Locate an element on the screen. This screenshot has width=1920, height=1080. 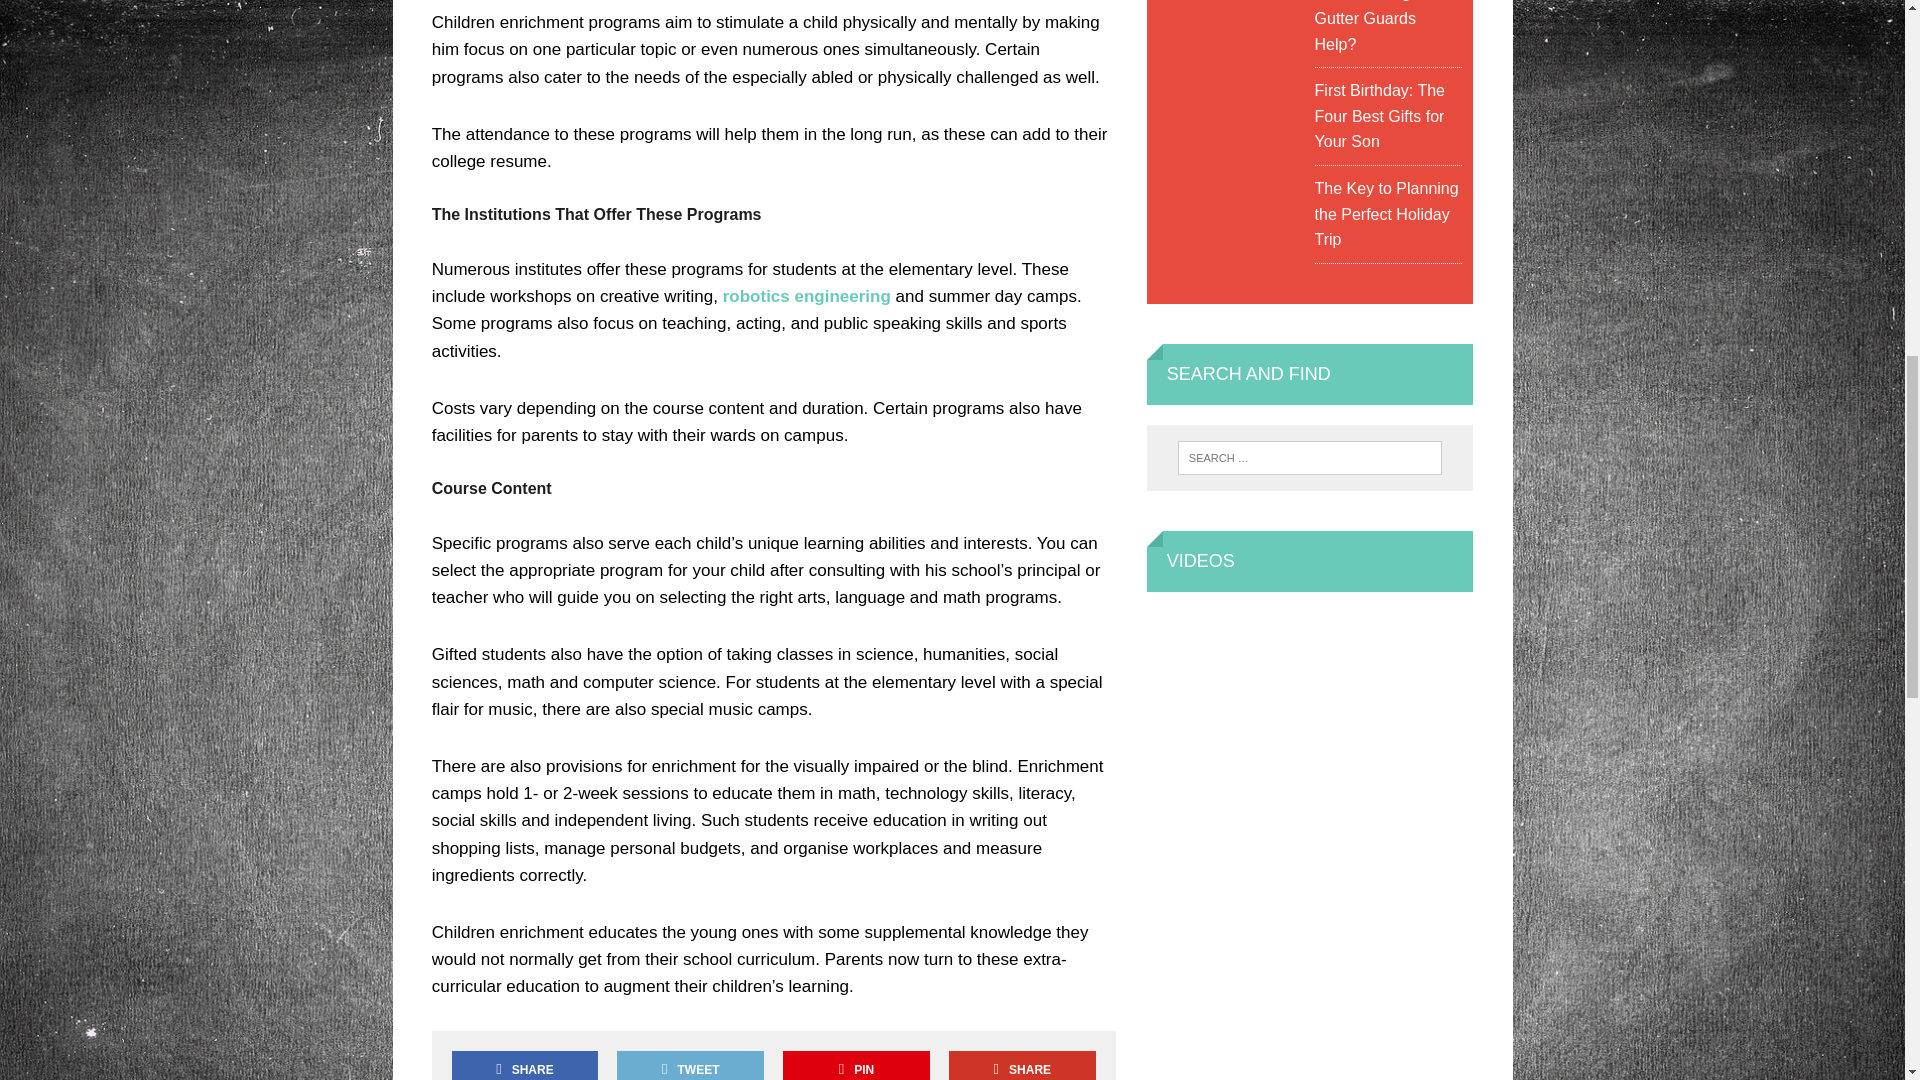
First Birthday: The Four Best Gifts for Your Son is located at coordinates (1380, 116).